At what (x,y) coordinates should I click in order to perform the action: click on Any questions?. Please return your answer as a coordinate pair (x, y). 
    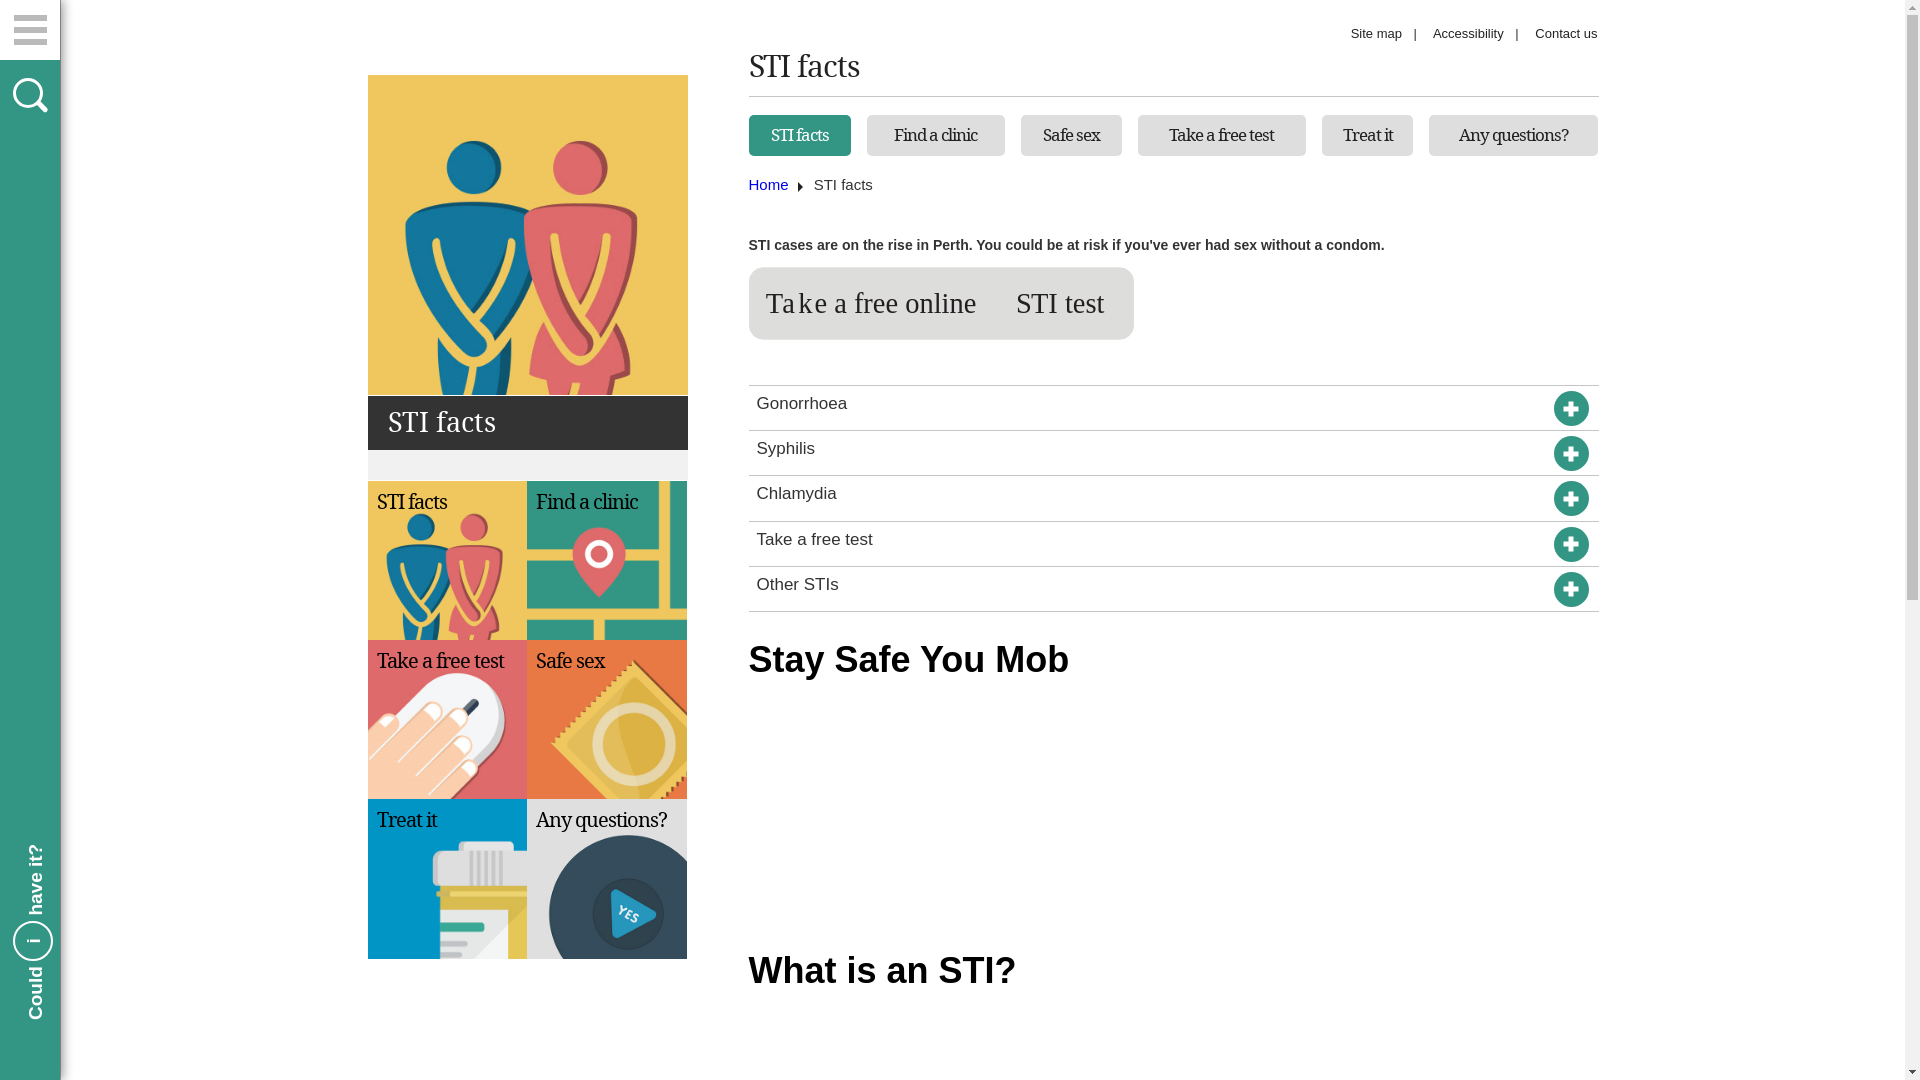
    Looking at the image, I should click on (1514, 135).